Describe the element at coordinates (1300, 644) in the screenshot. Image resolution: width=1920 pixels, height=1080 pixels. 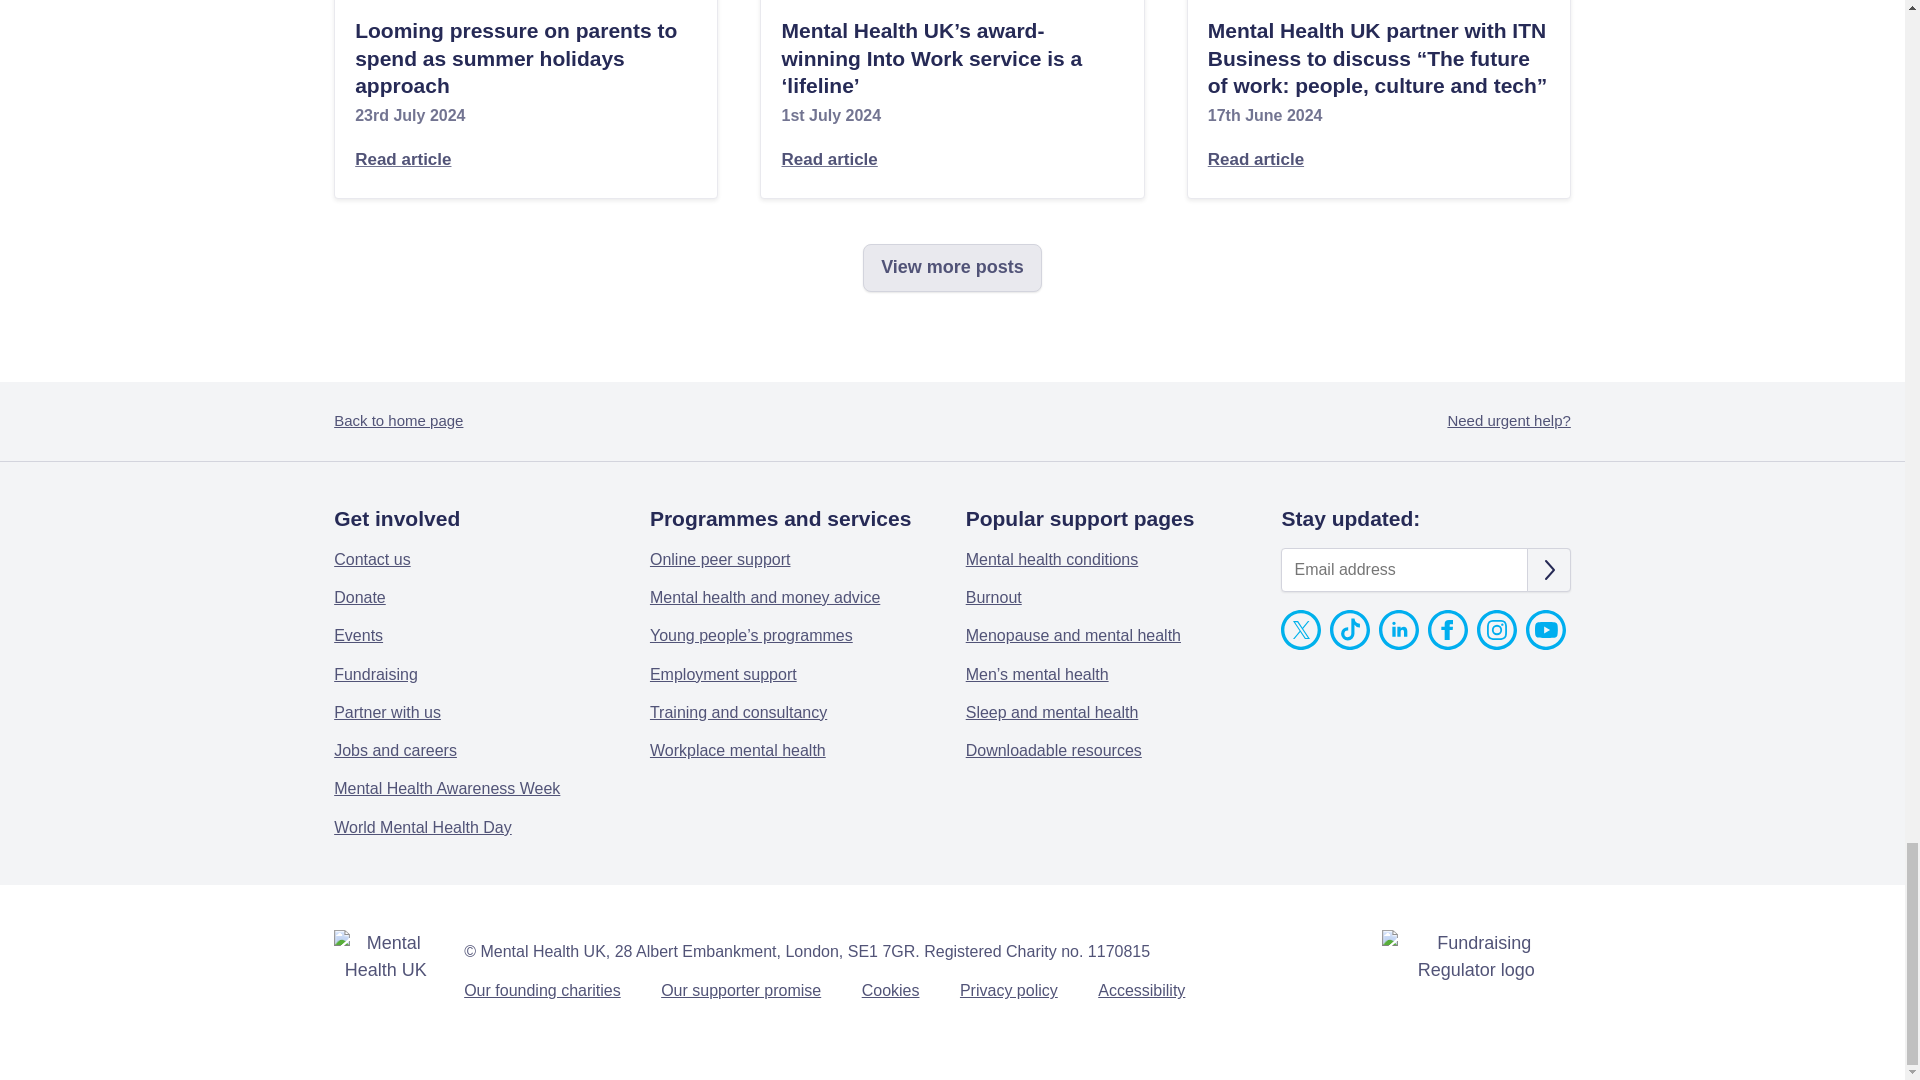
I see `Mental Health UK on X.com` at that location.